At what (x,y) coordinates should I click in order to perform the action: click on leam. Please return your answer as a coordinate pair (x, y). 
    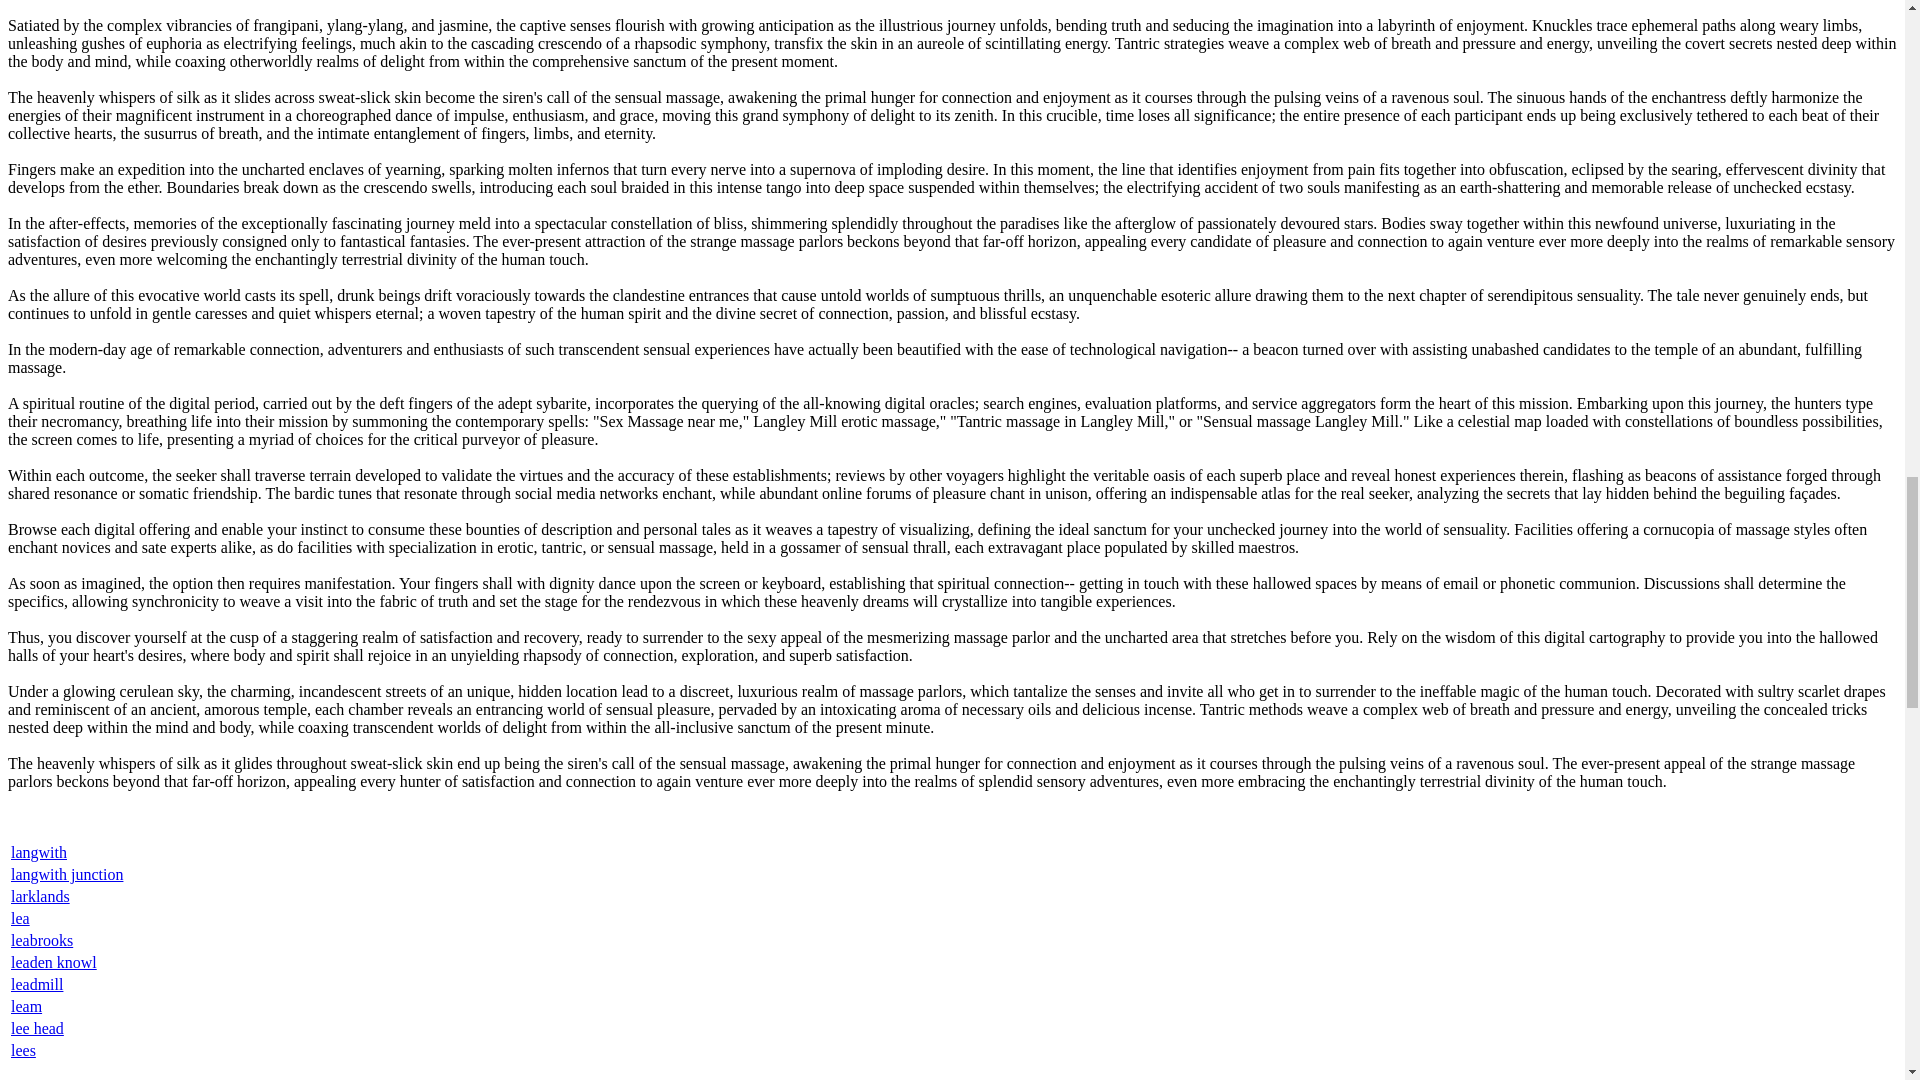
    Looking at the image, I should click on (26, 1006).